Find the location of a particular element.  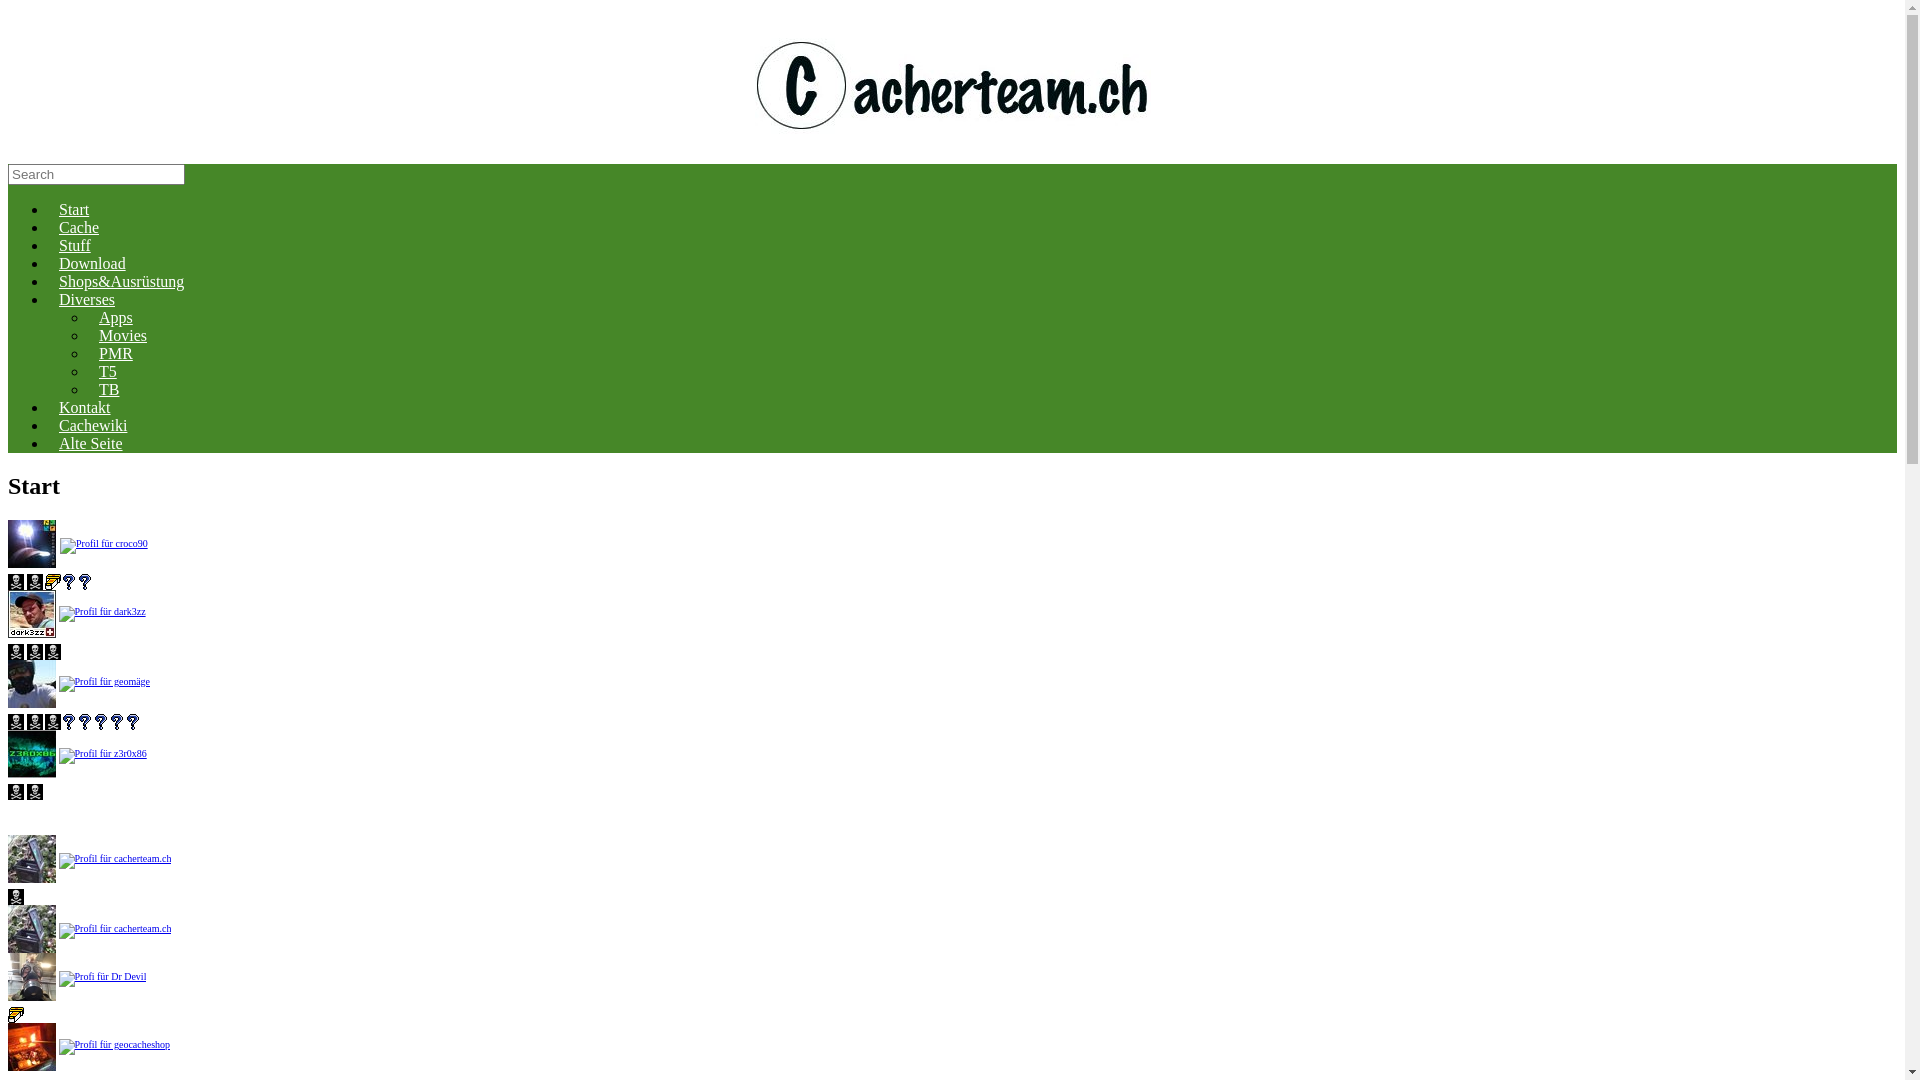

GC369P0 - Challenge: Alle Kantone der Schweiz is located at coordinates (69, 722).